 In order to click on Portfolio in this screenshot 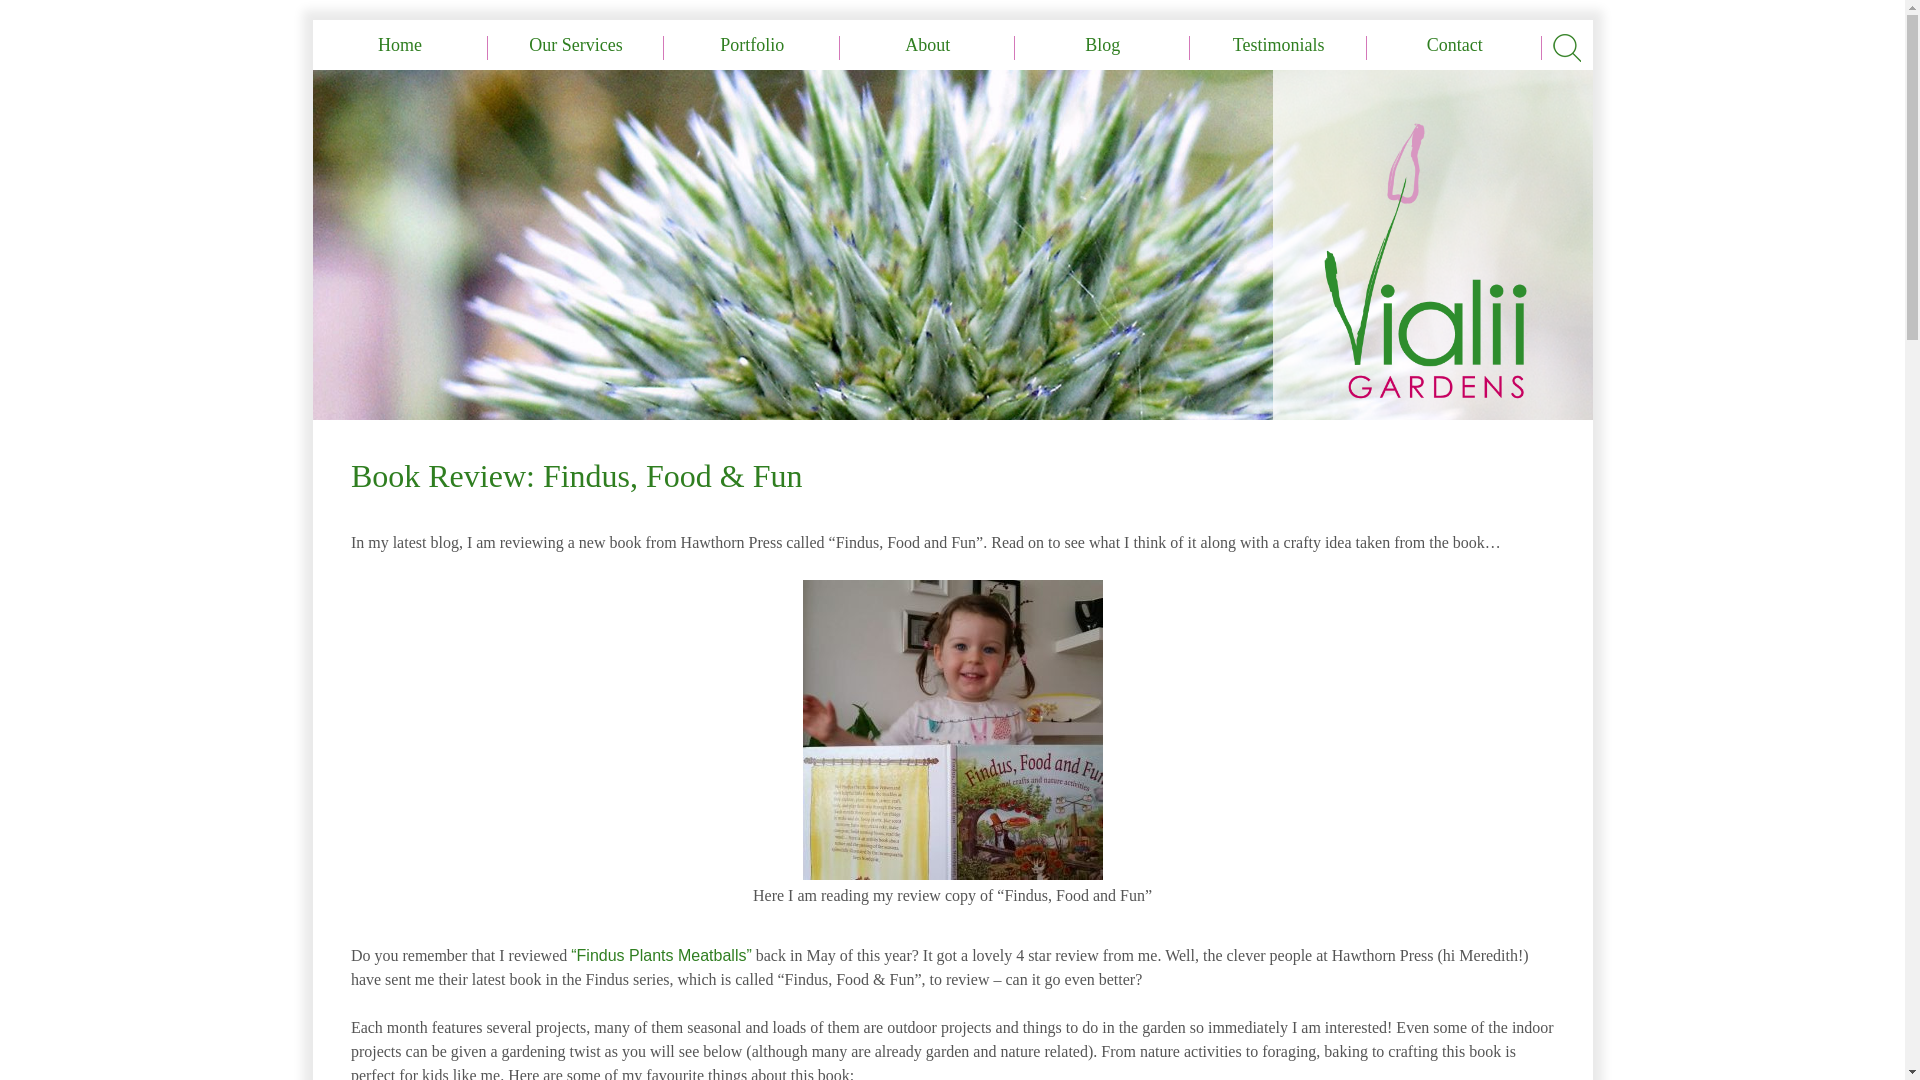, I will do `click(752, 45)`.